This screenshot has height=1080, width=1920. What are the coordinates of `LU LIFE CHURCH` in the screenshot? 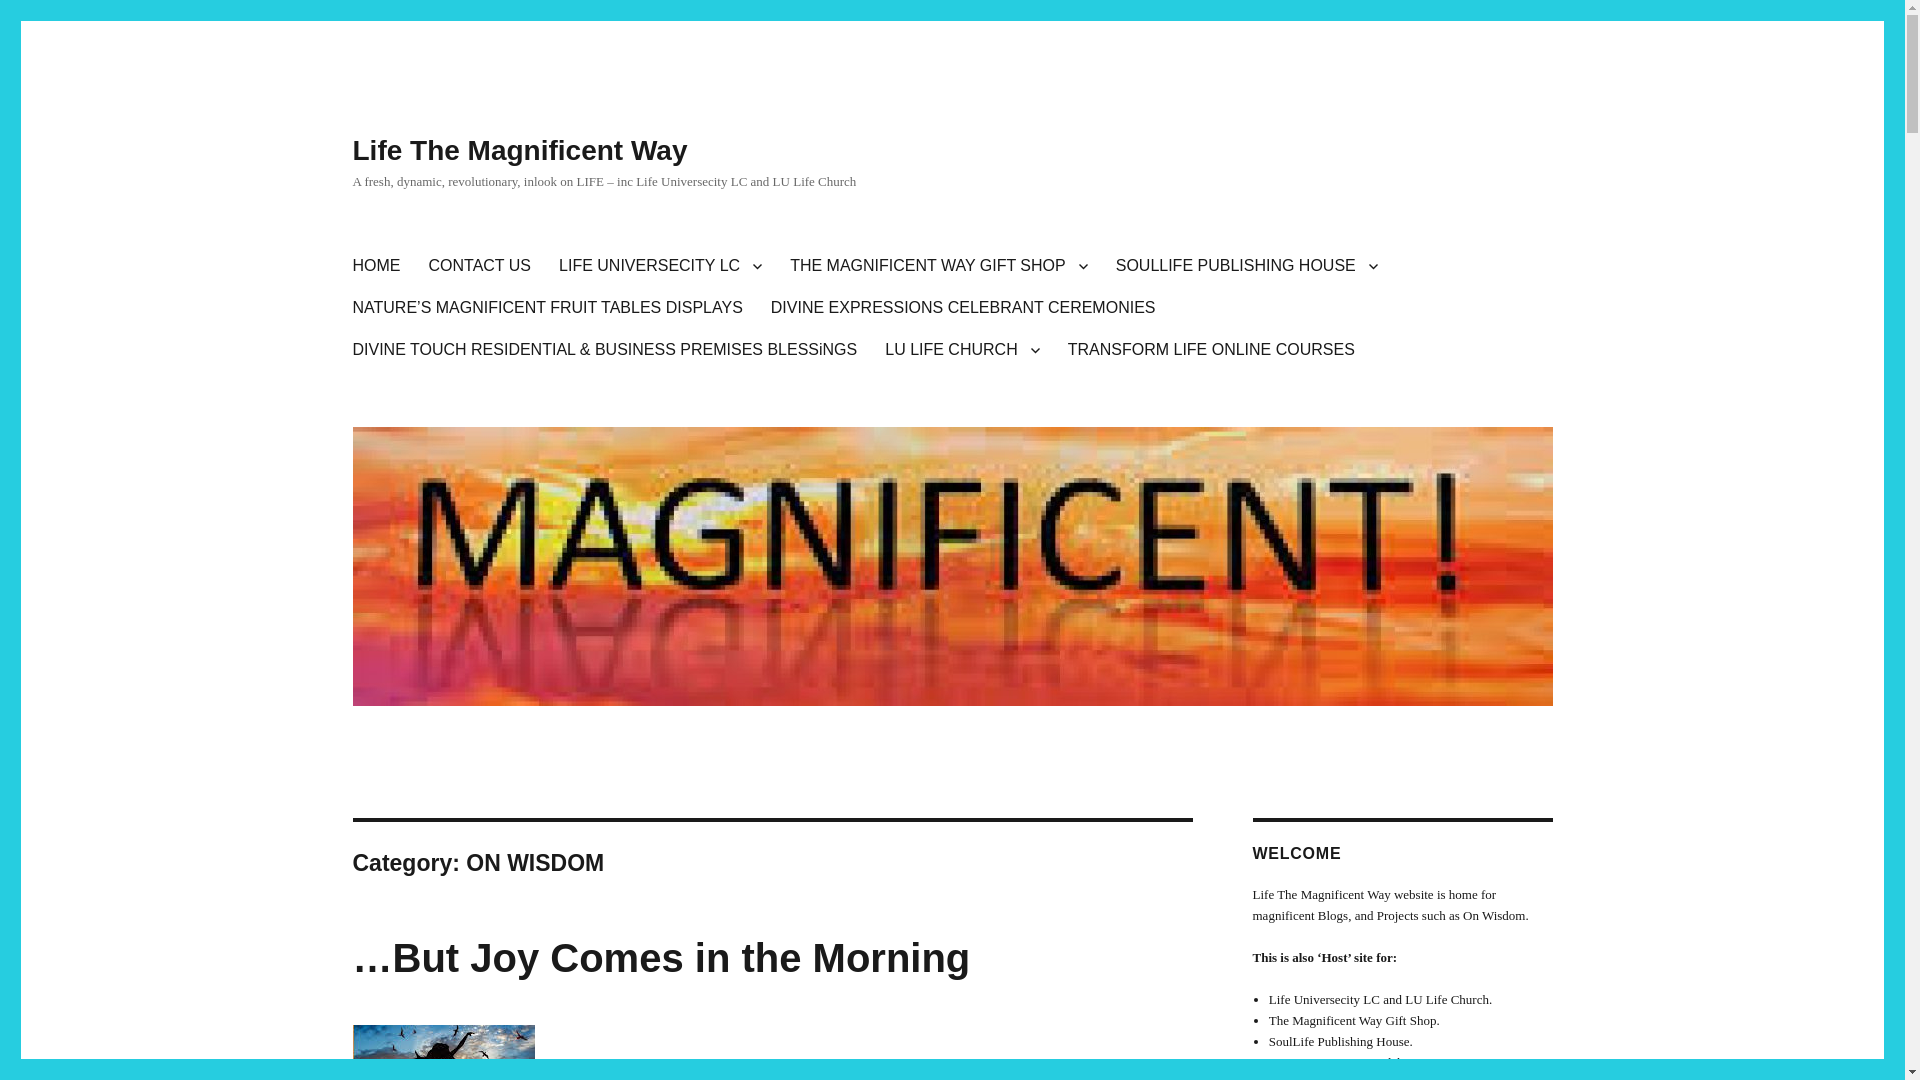 It's located at (962, 350).